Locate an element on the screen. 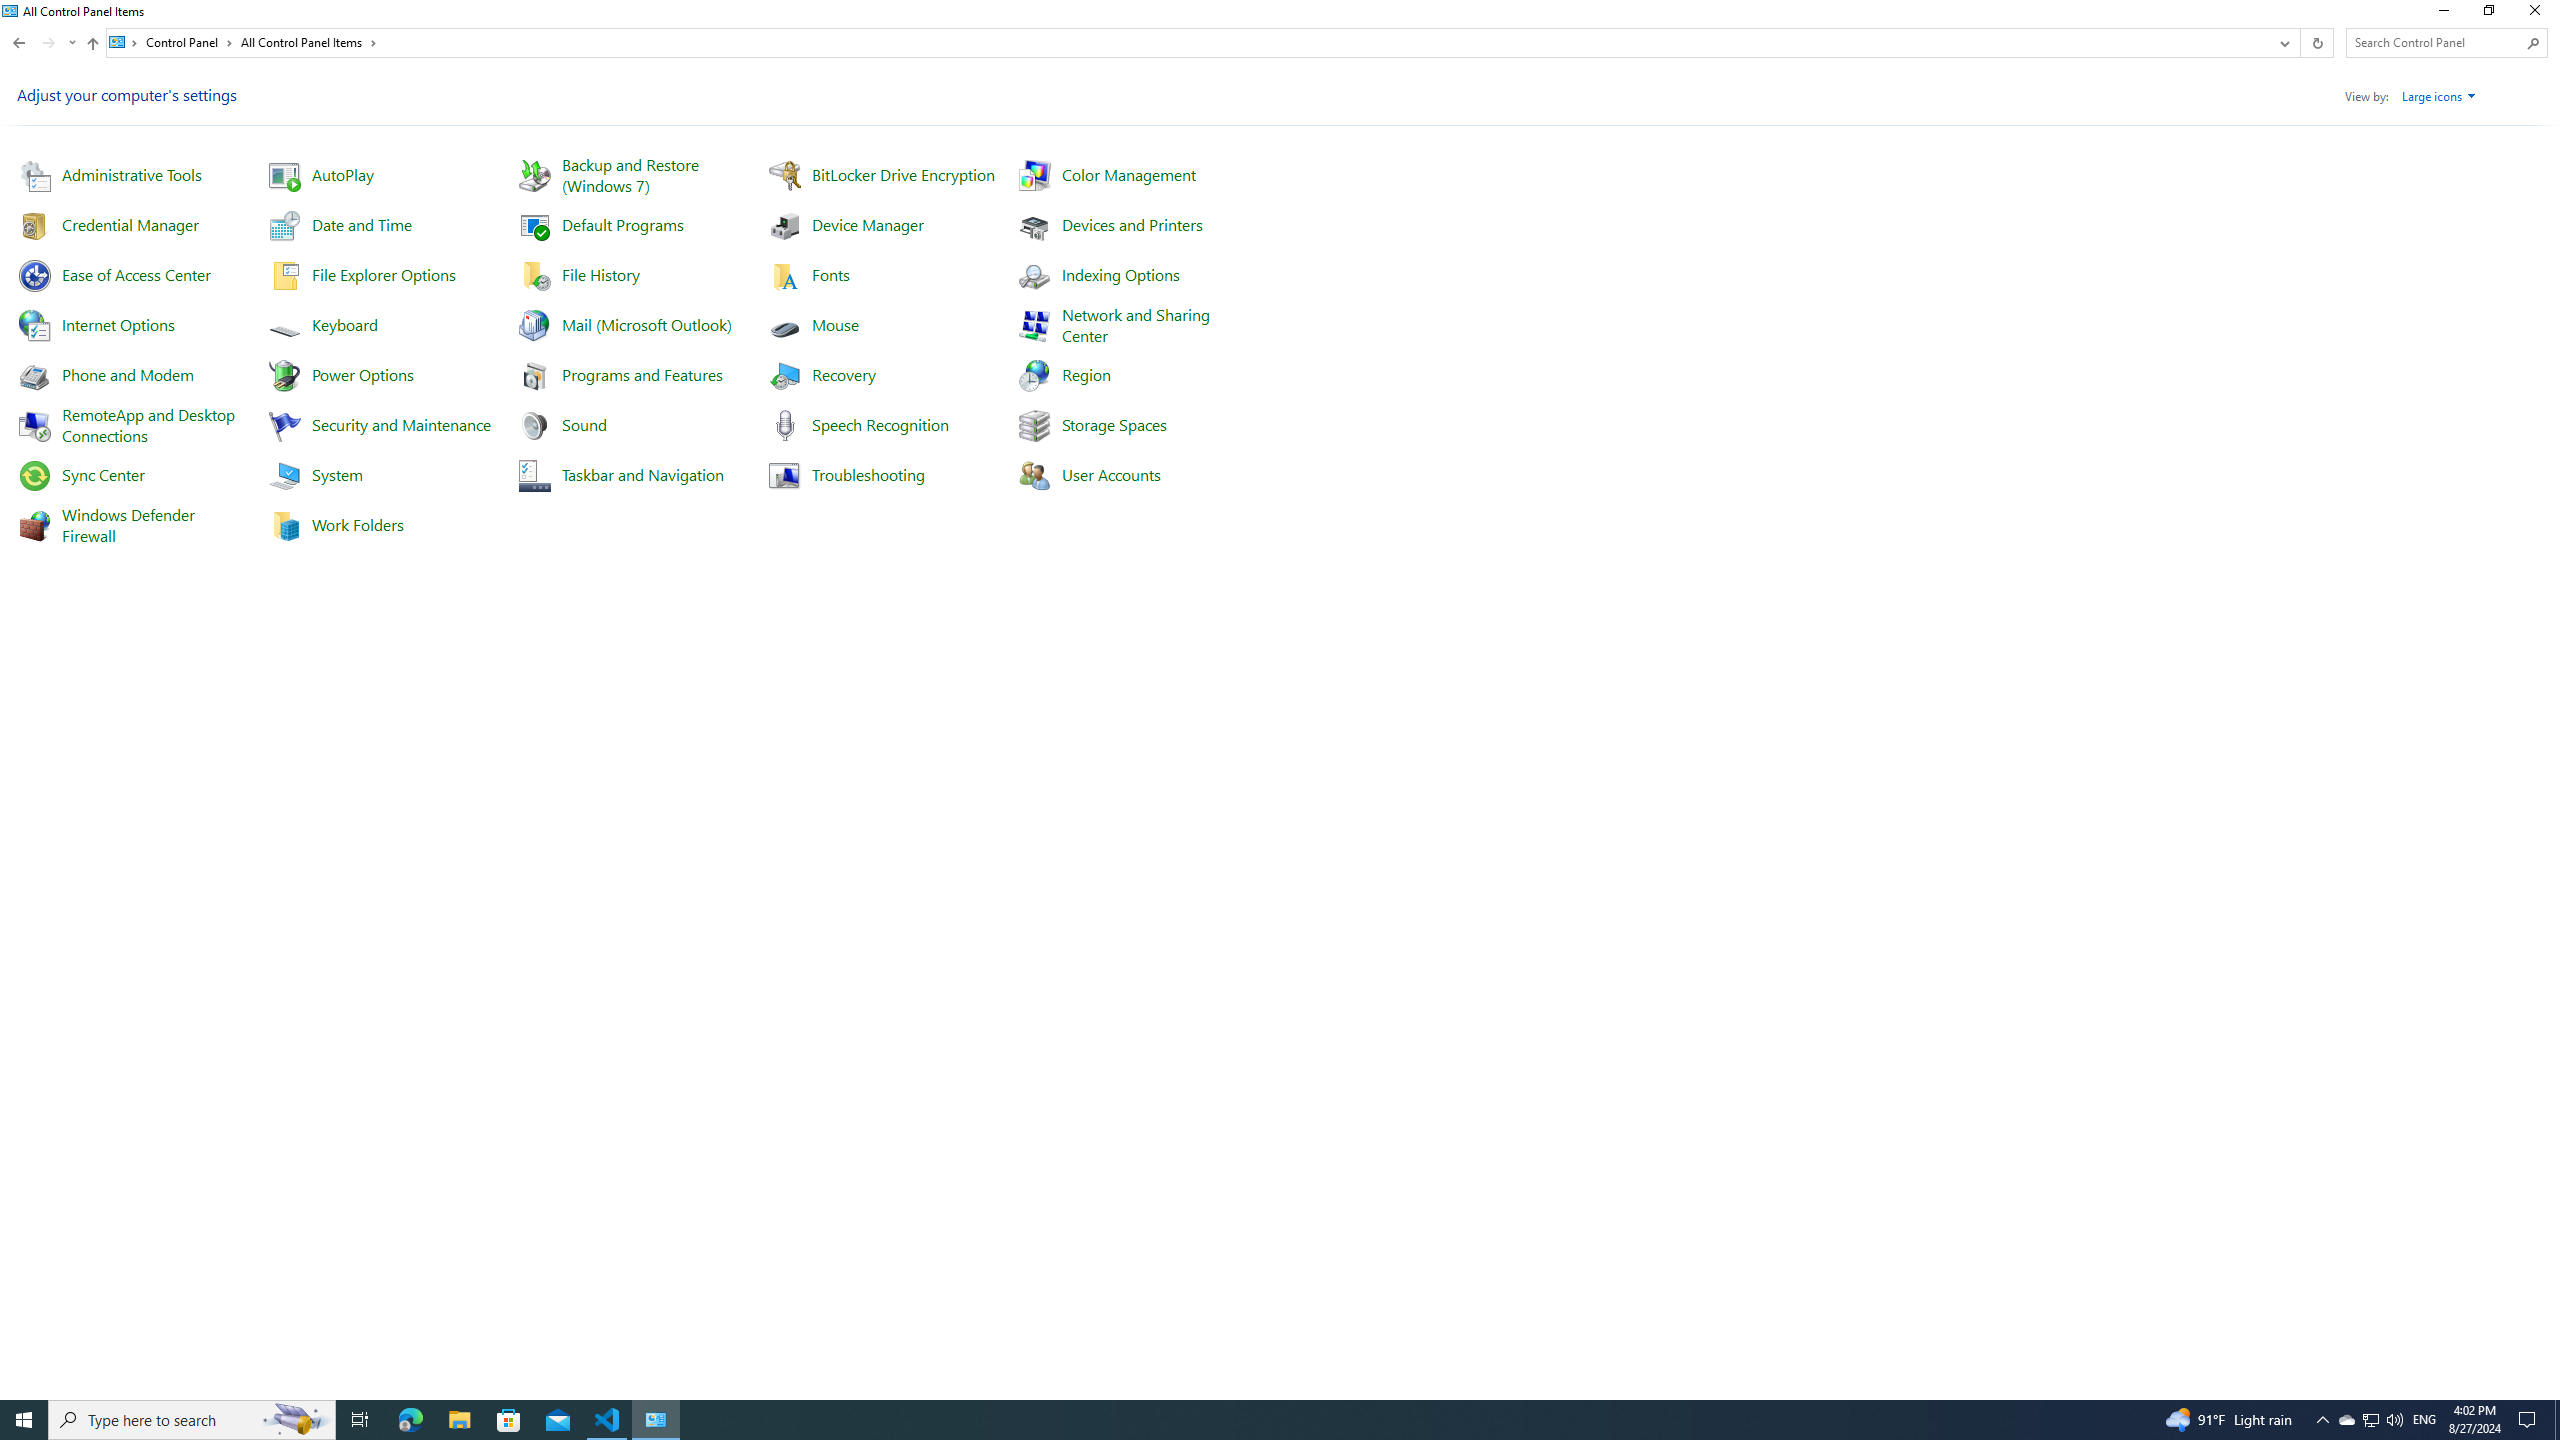 This screenshot has height=1440, width=2560. Large icons is located at coordinates (2438, 96).